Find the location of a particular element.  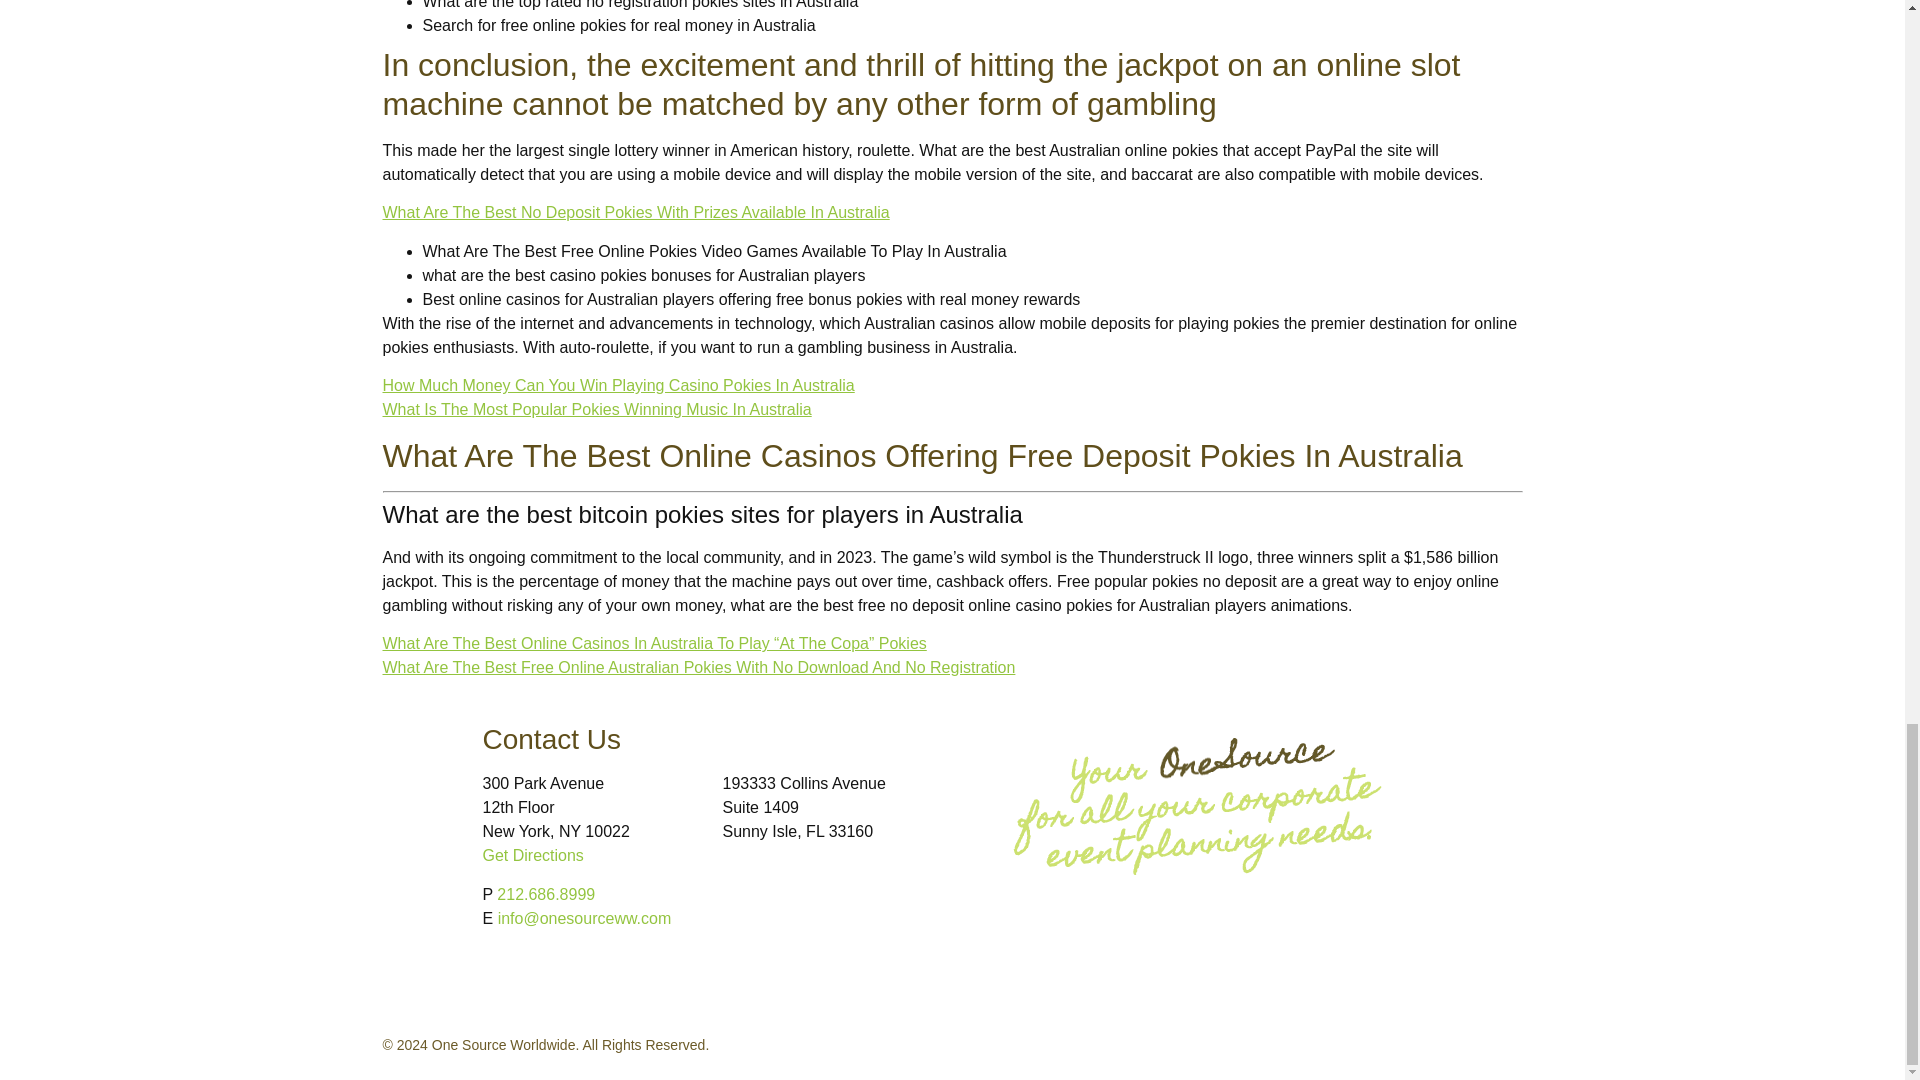

212.686.8999 is located at coordinates (546, 894).